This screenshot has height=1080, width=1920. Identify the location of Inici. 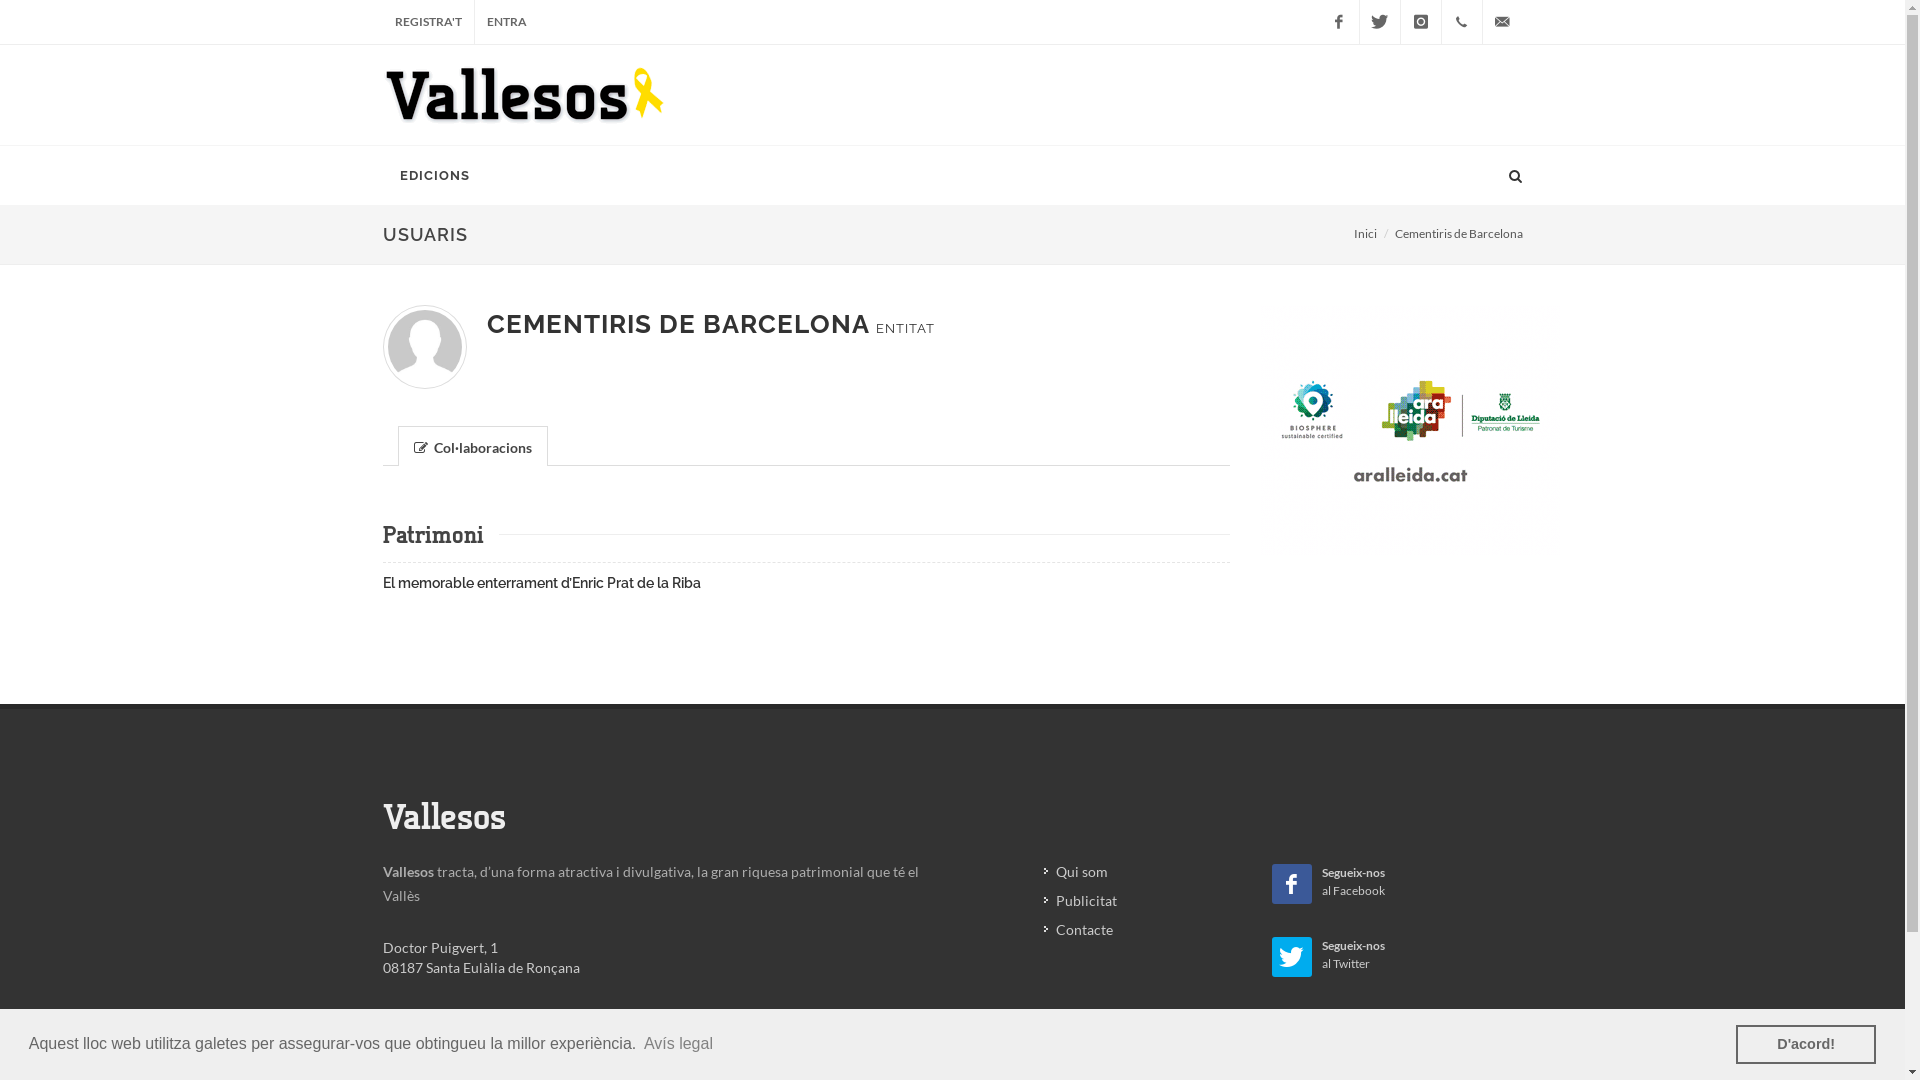
(1366, 234).